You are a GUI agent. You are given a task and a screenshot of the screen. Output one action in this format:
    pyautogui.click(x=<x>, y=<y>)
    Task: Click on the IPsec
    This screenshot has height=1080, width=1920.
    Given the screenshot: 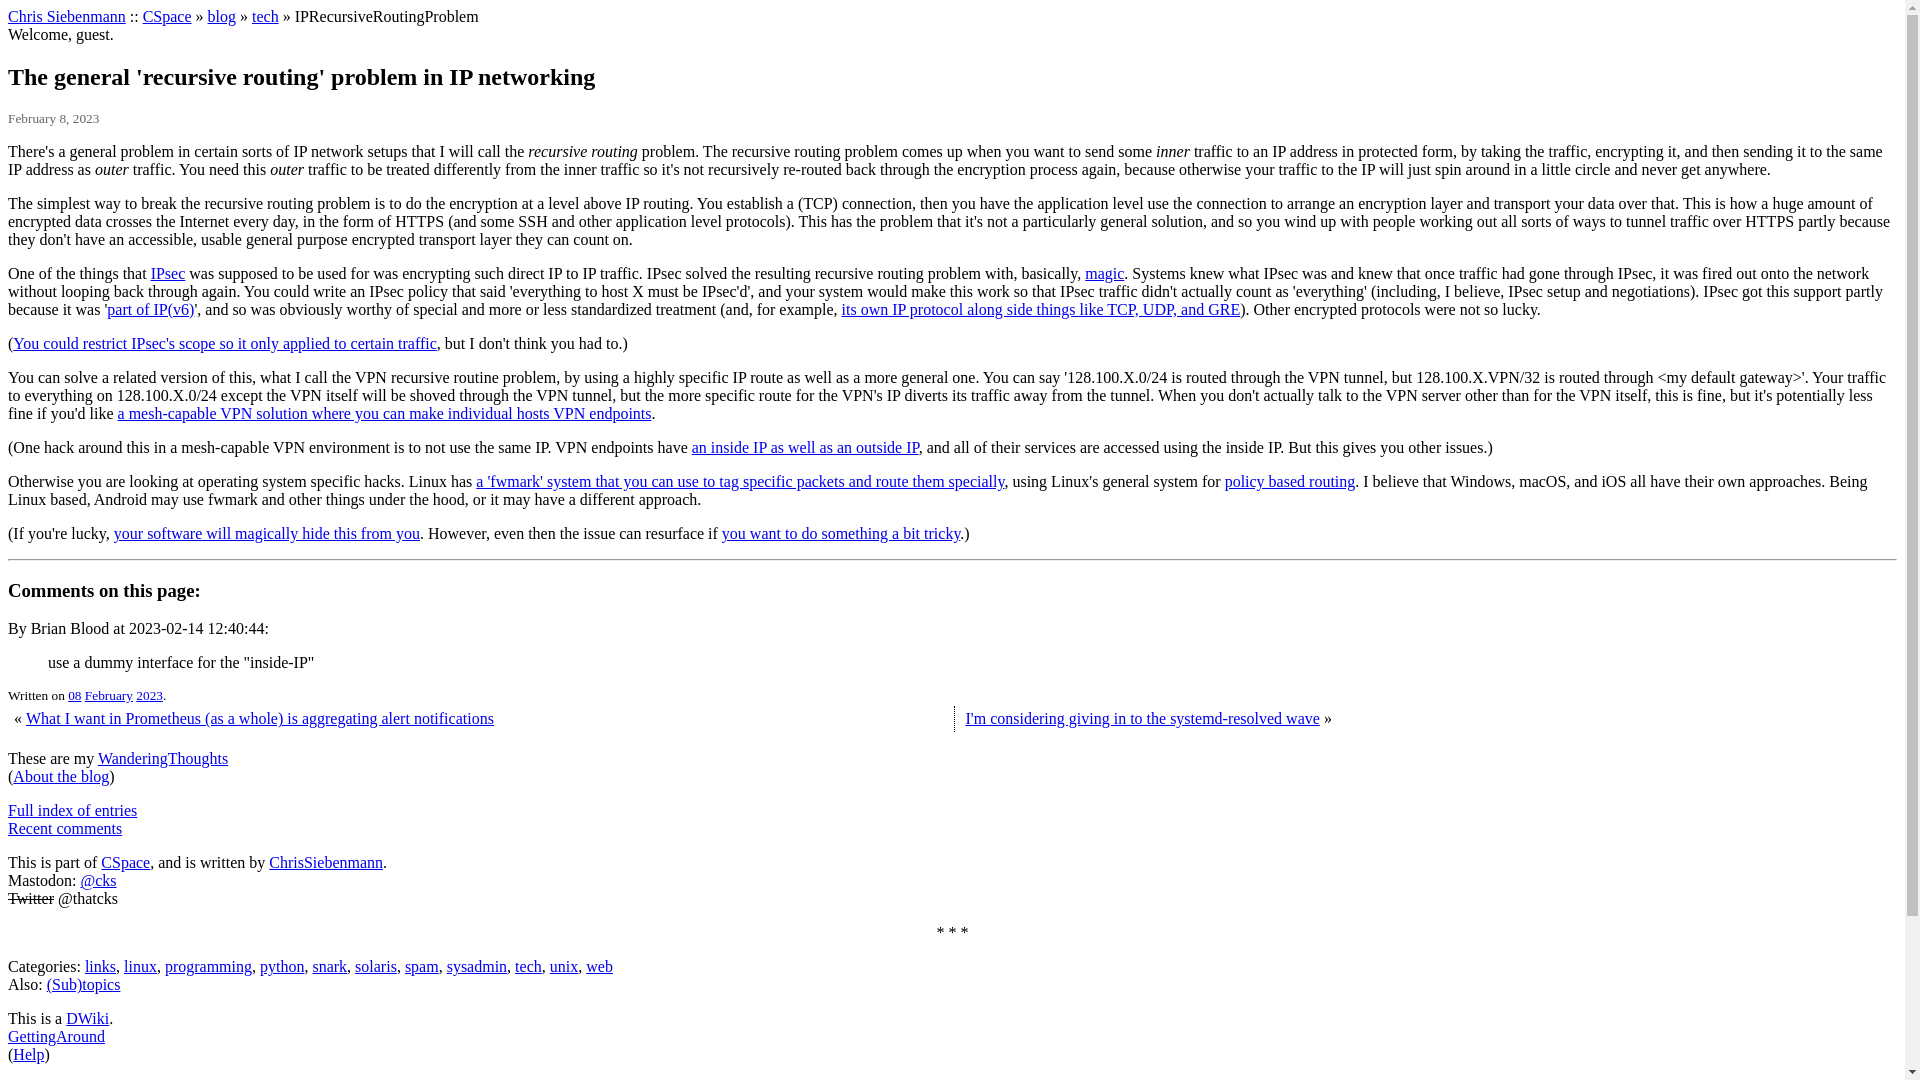 What is the action you would take?
    pyautogui.click(x=168, y=272)
    